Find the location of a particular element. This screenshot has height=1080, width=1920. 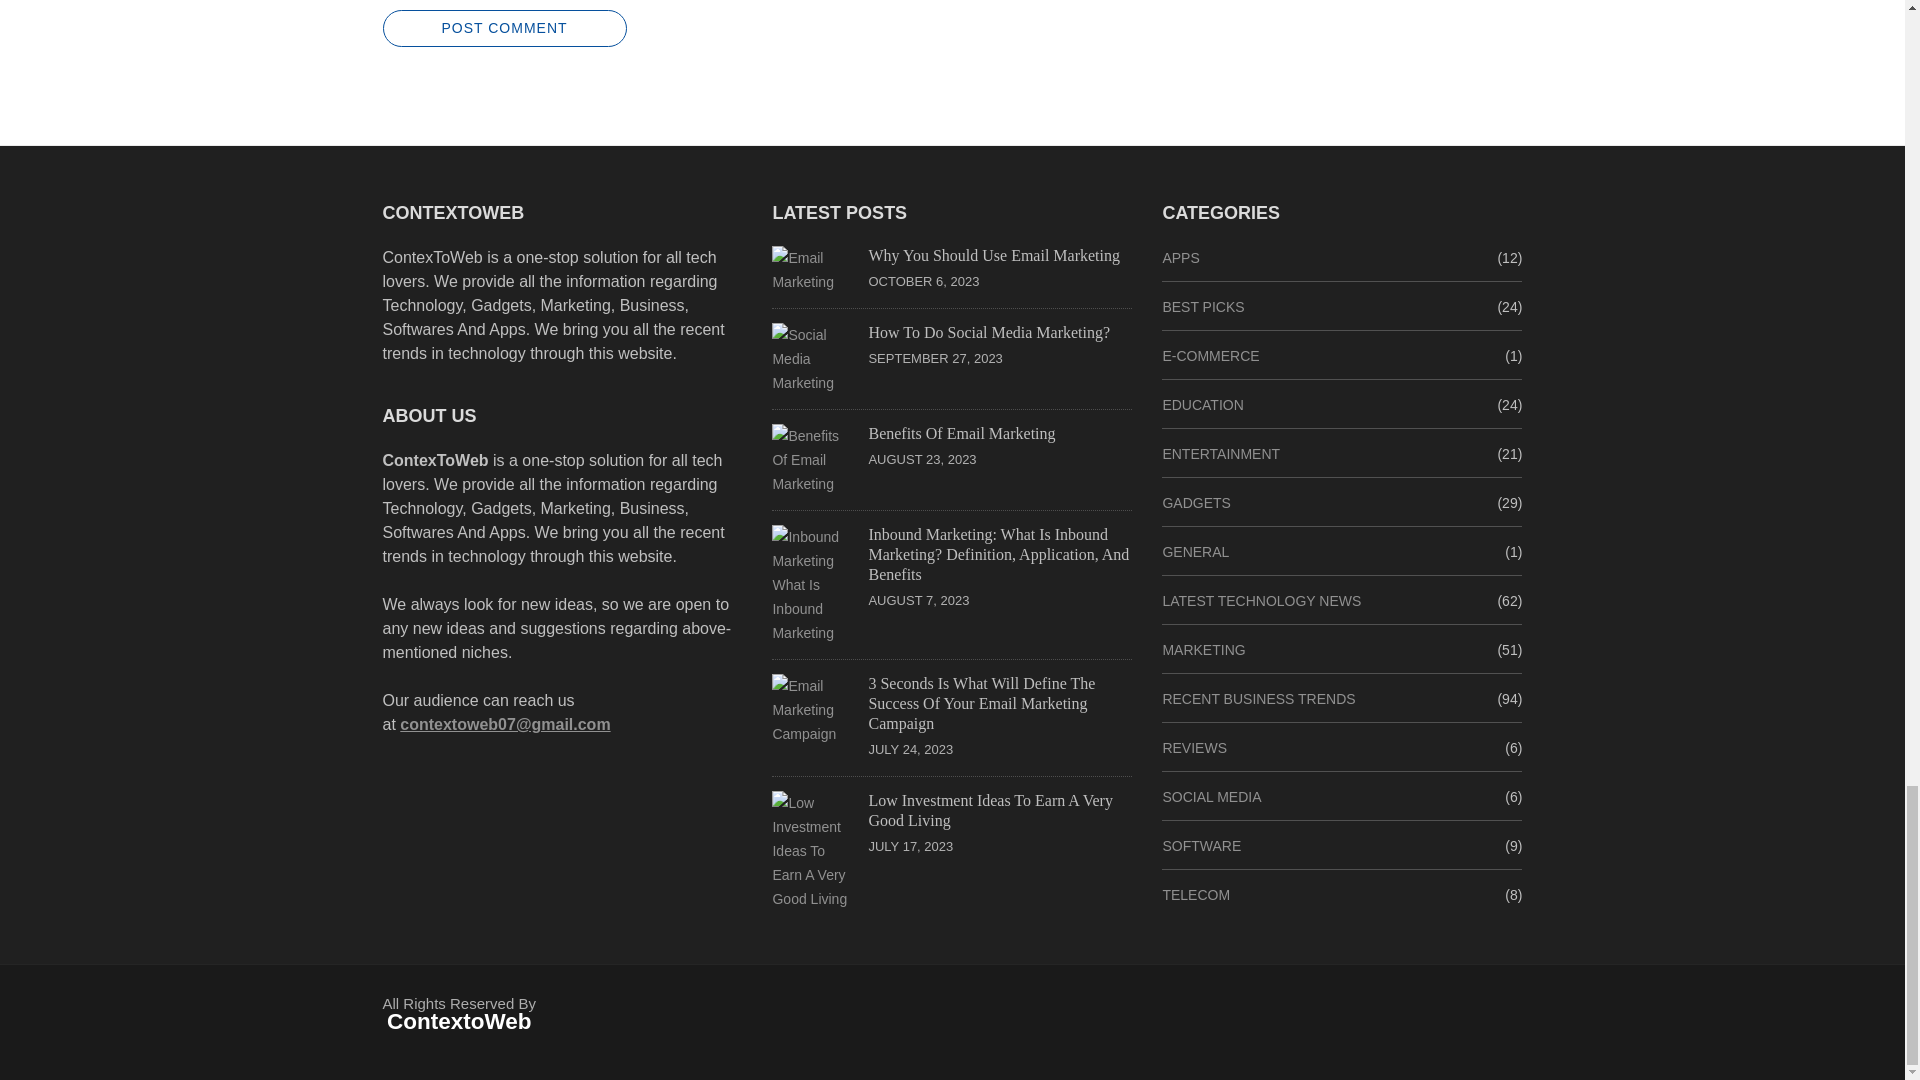

How To Do Social Media Marketing? is located at coordinates (988, 332).